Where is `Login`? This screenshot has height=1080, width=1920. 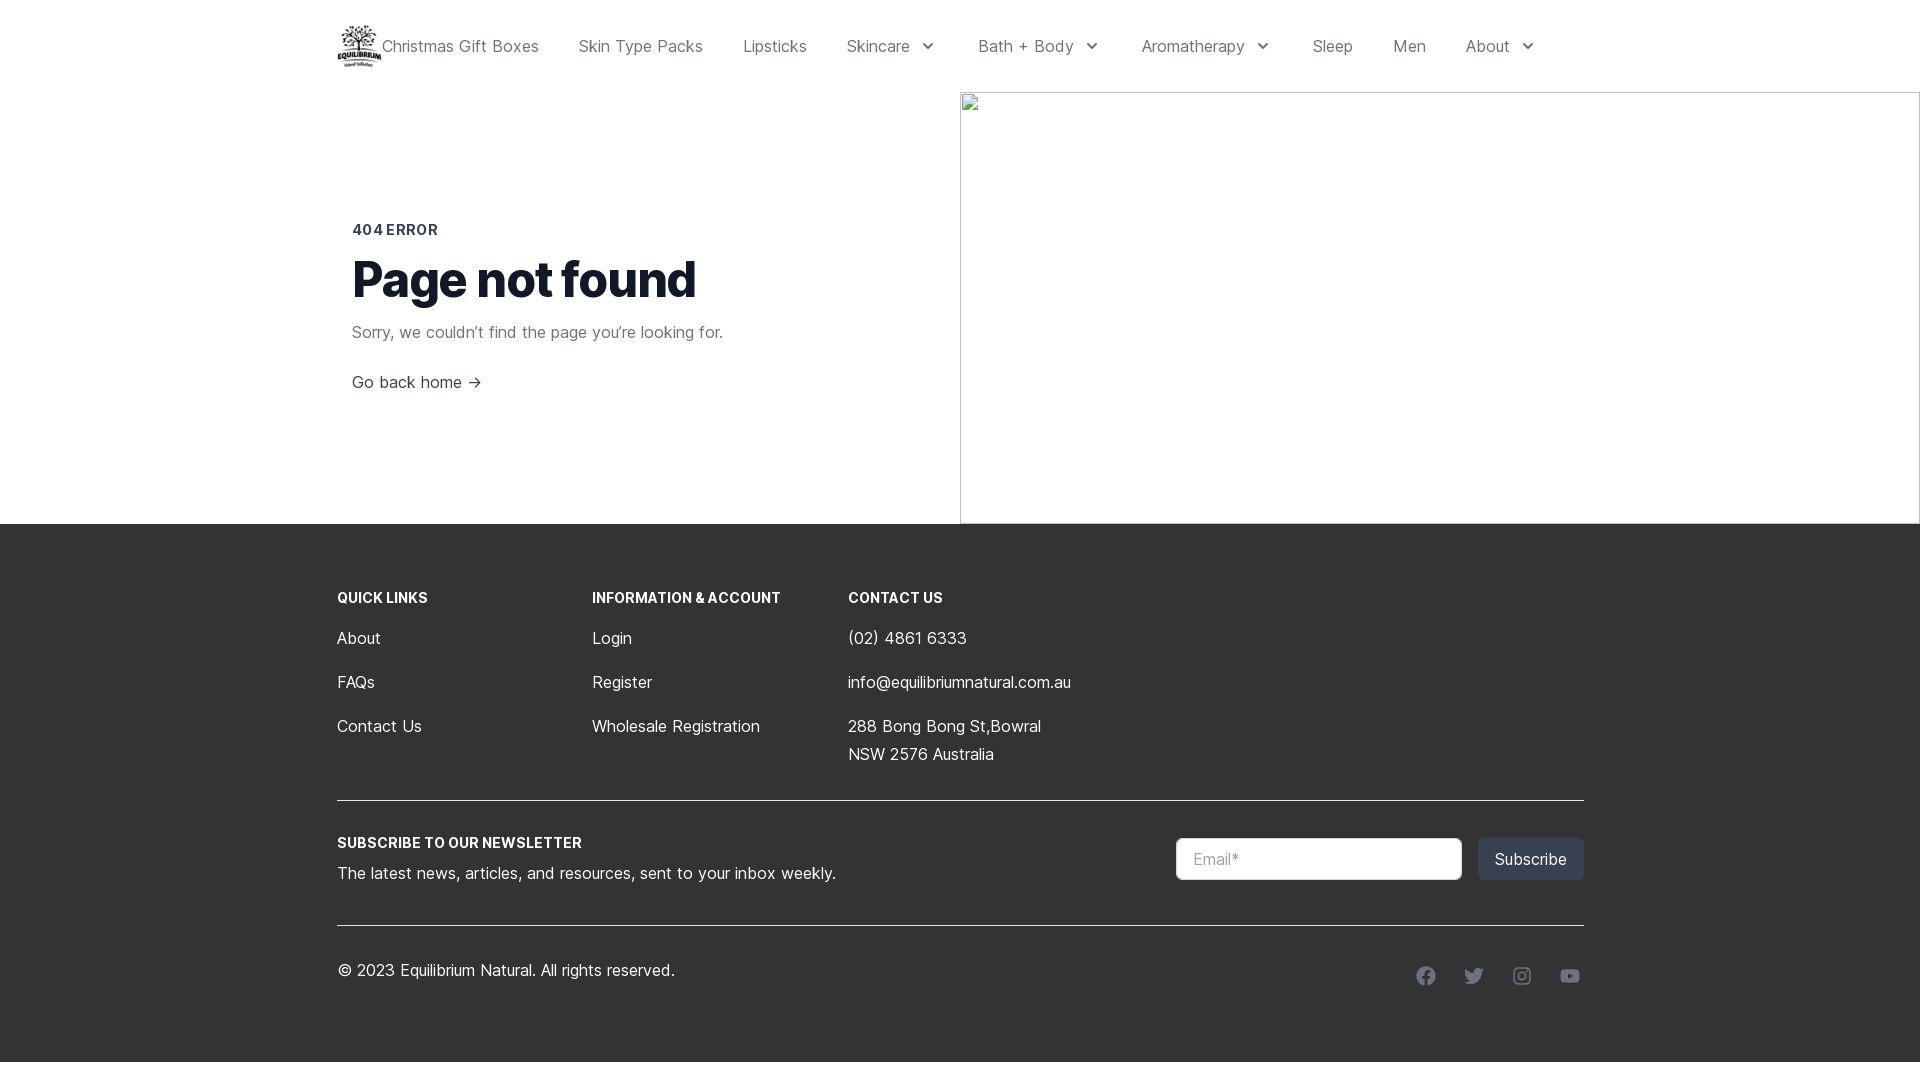
Login is located at coordinates (612, 638).